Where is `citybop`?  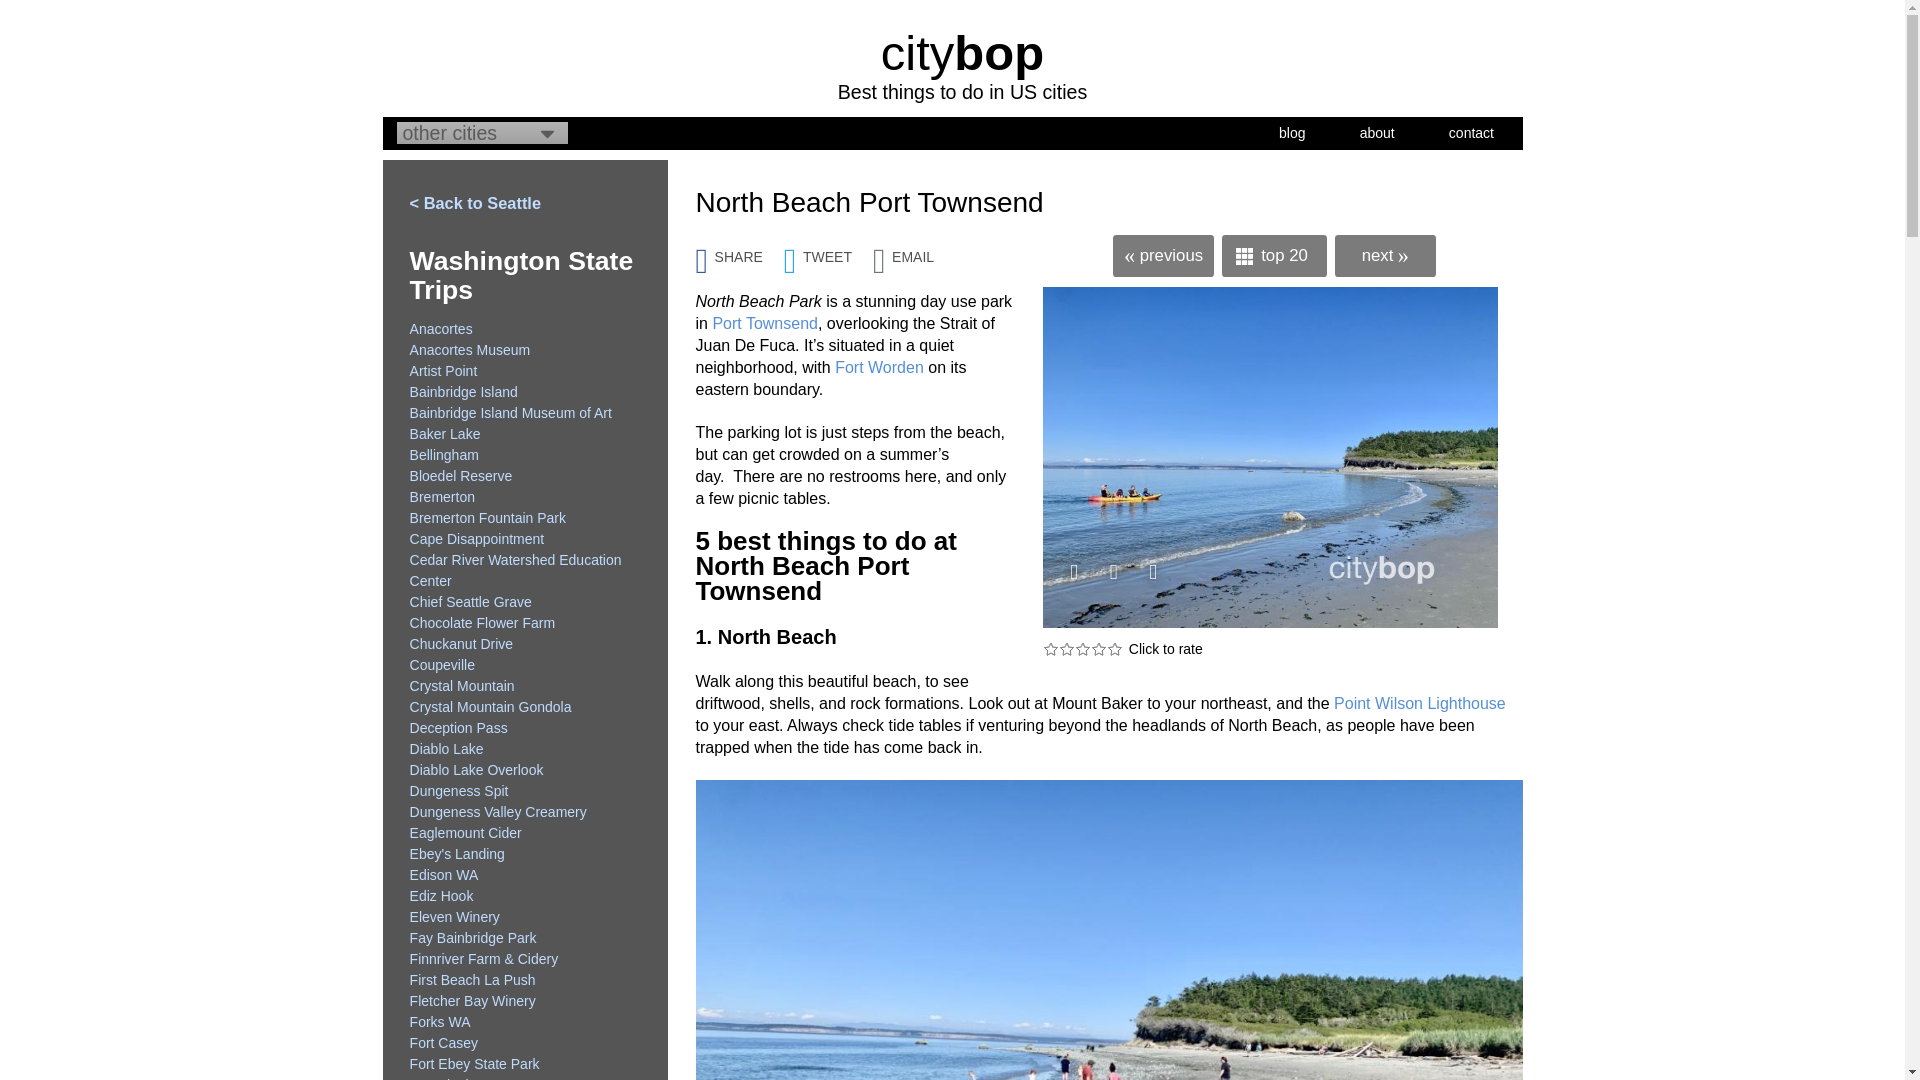
citybop is located at coordinates (962, 52).